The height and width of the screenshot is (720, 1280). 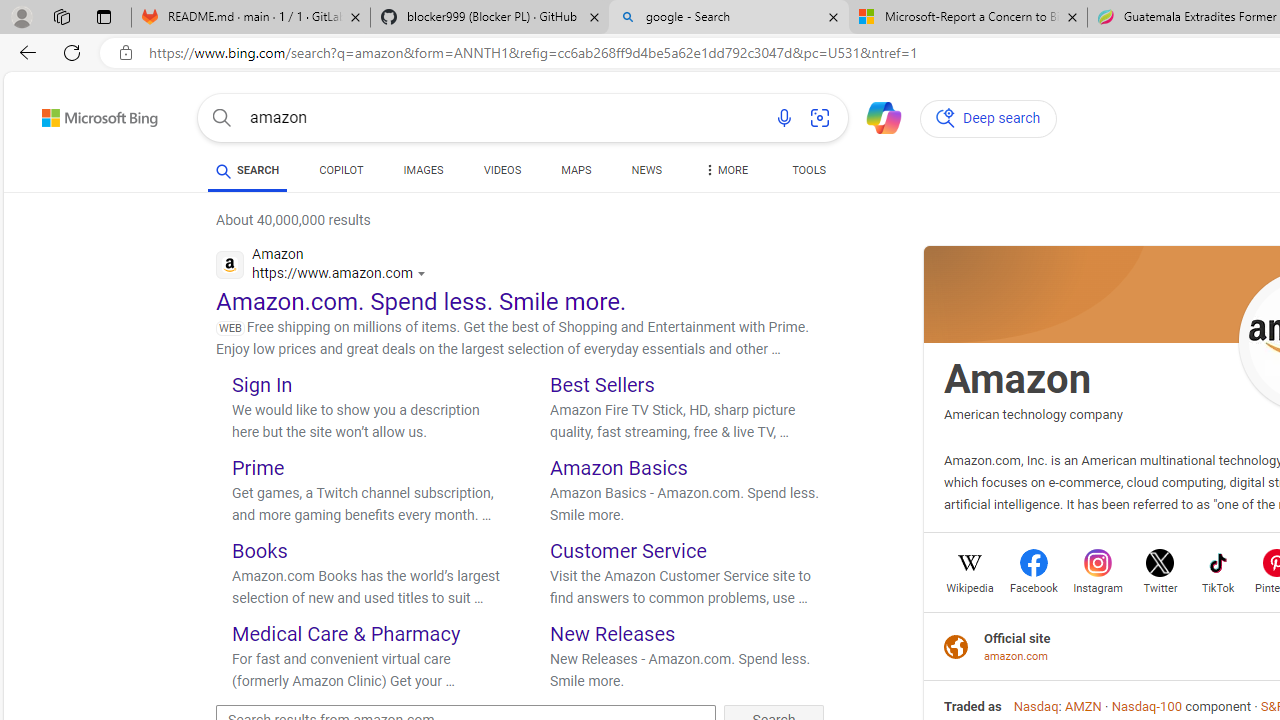 I want to click on IMAGES, so click(x=423, y=174).